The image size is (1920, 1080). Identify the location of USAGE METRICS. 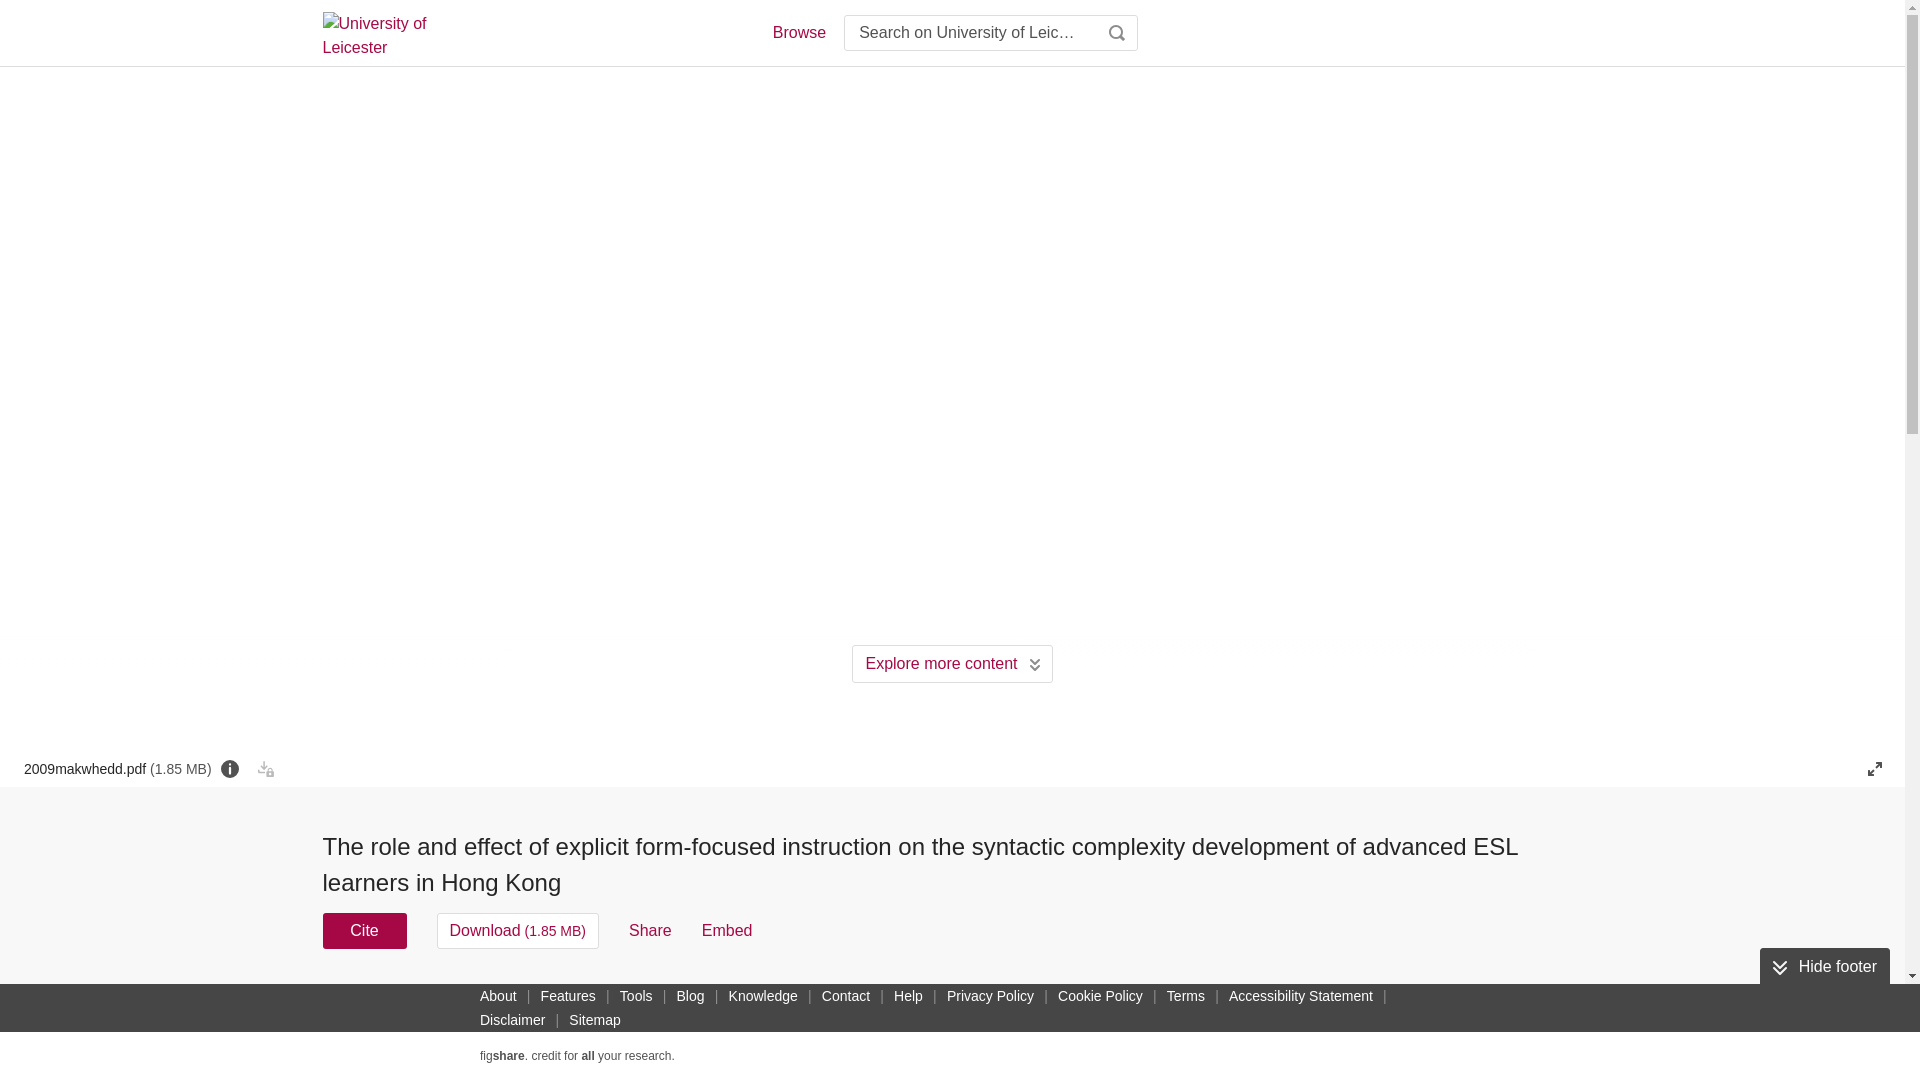
(1288, 1002).